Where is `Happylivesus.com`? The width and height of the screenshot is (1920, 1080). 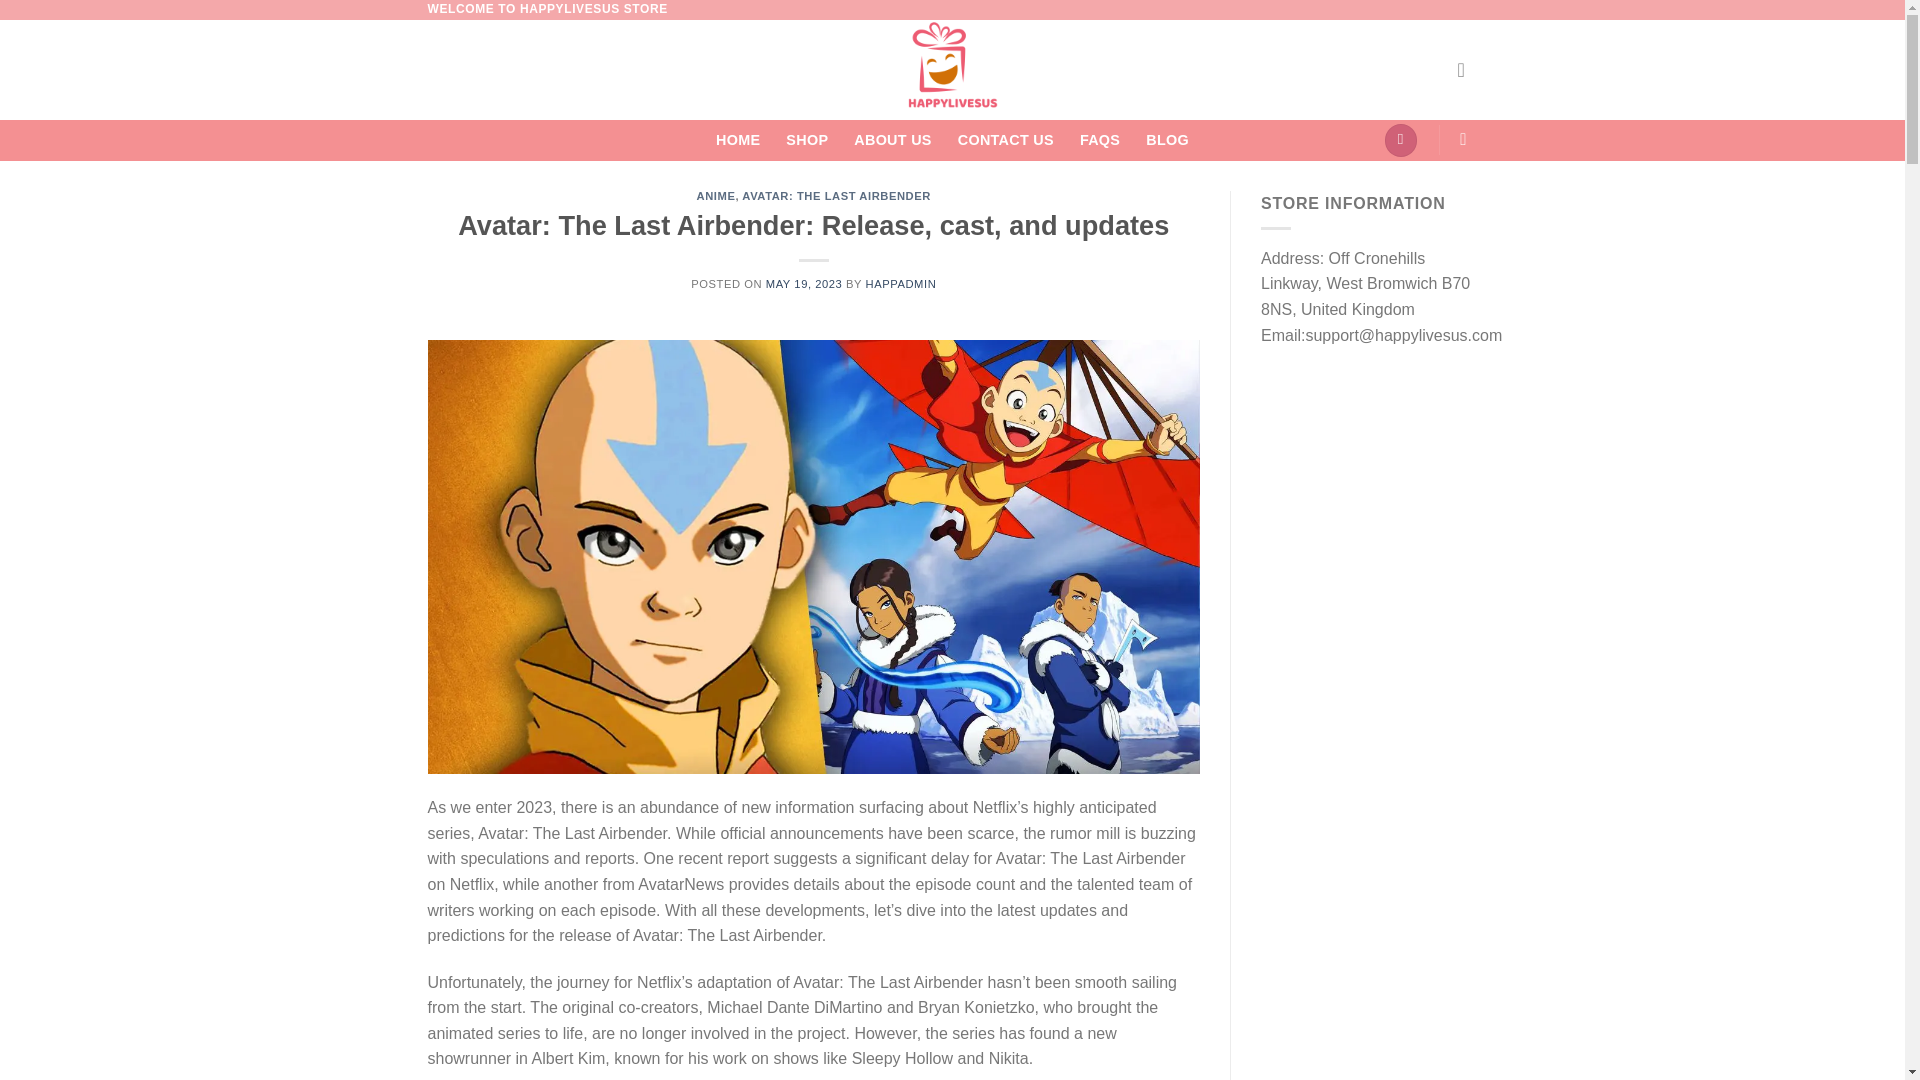 Happylivesus.com is located at coordinates (952, 70).